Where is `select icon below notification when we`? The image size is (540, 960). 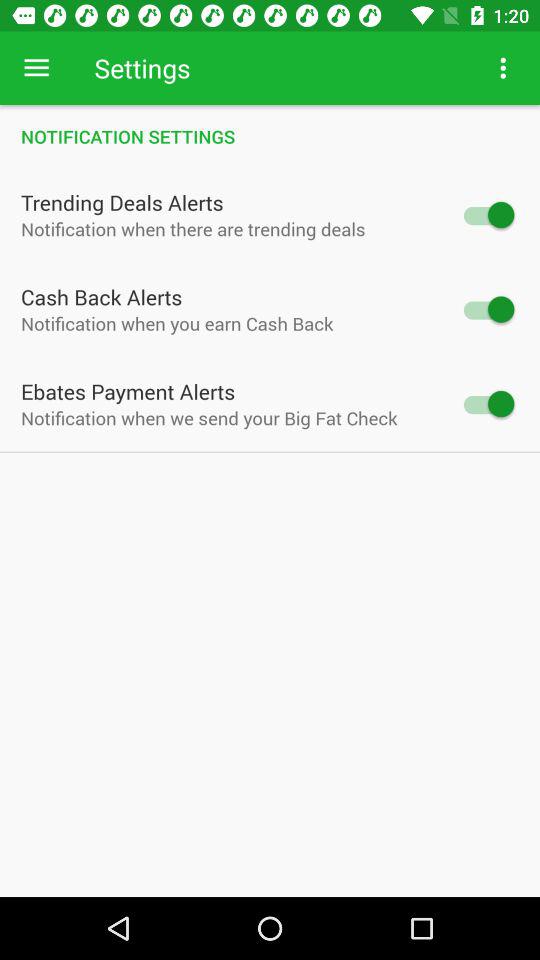
select icon below notification when we is located at coordinates (270, 452).